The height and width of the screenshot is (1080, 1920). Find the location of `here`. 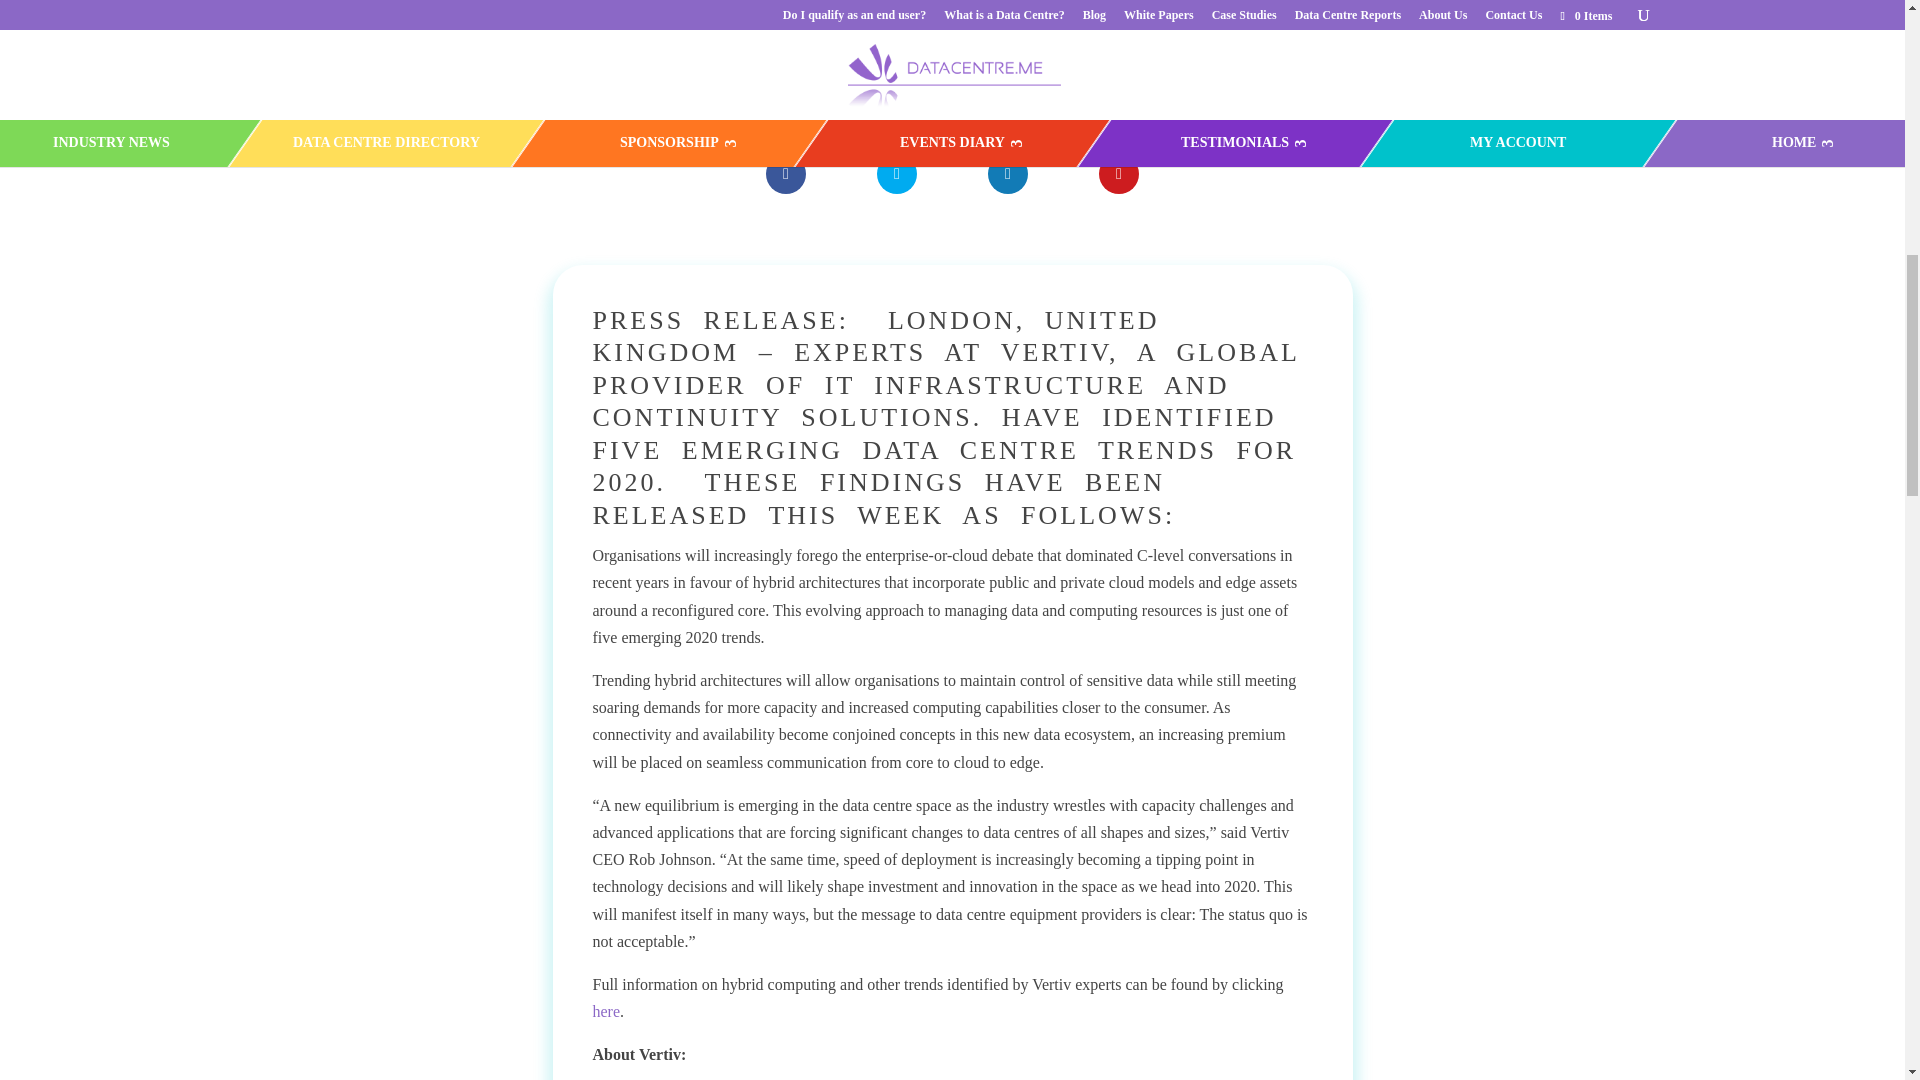

here is located at coordinates (606, 1011).